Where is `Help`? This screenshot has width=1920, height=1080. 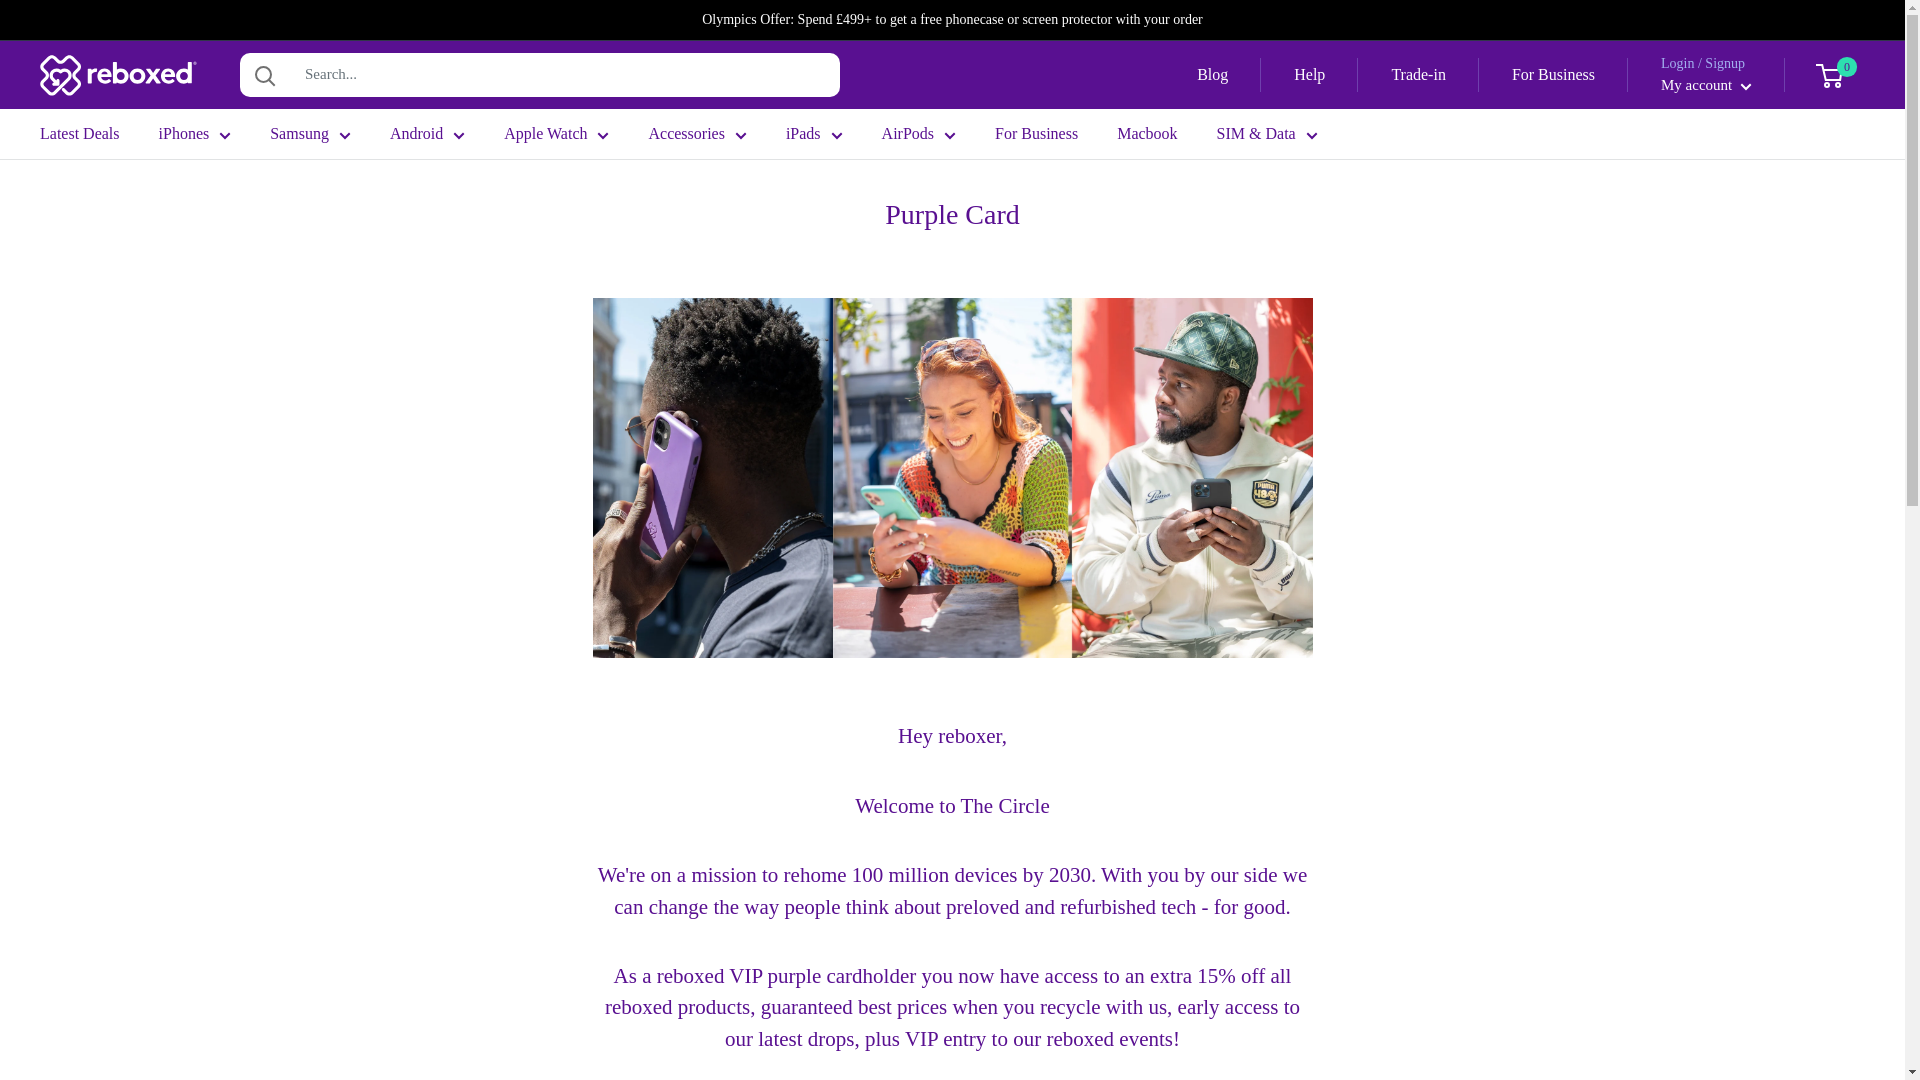 Help is located at coordinates (1309, 74).